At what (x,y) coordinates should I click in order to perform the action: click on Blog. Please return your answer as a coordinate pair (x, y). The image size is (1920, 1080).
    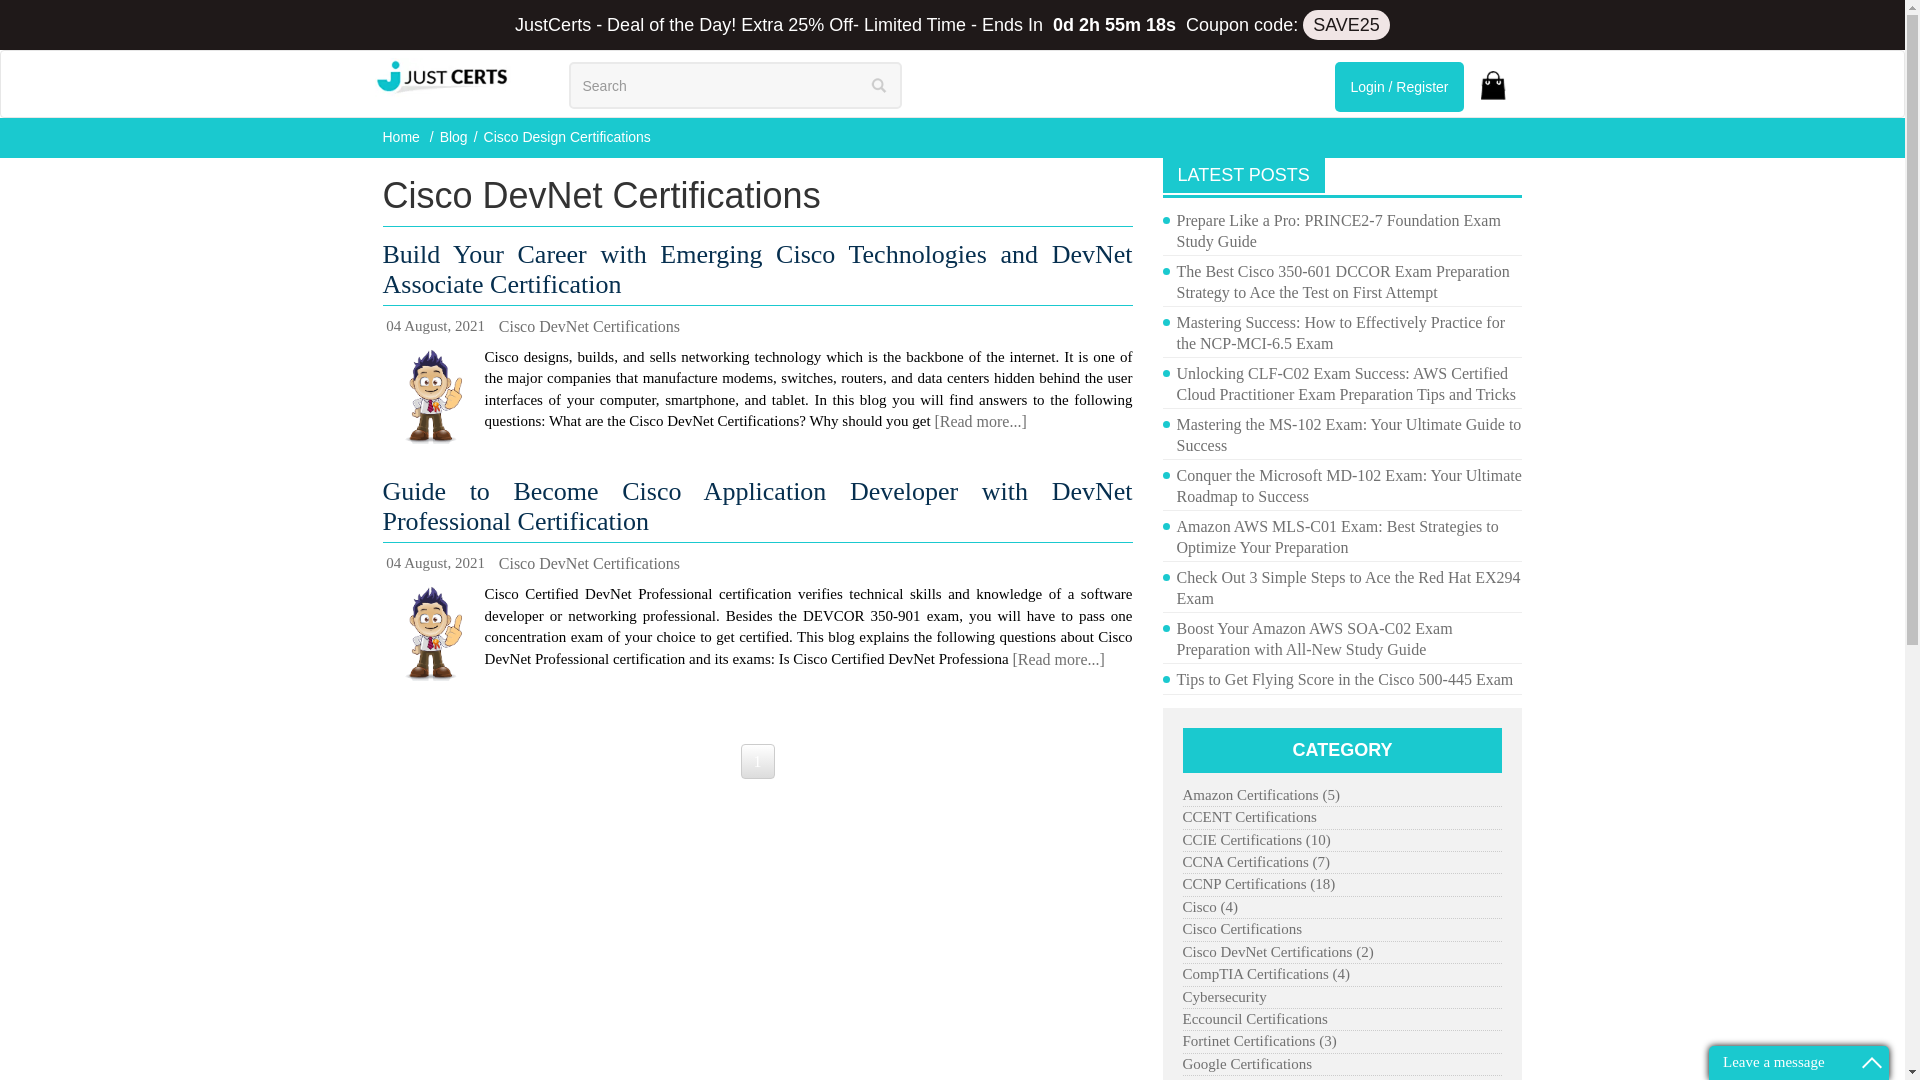
    Looking at the image, I should click on (454, 136).